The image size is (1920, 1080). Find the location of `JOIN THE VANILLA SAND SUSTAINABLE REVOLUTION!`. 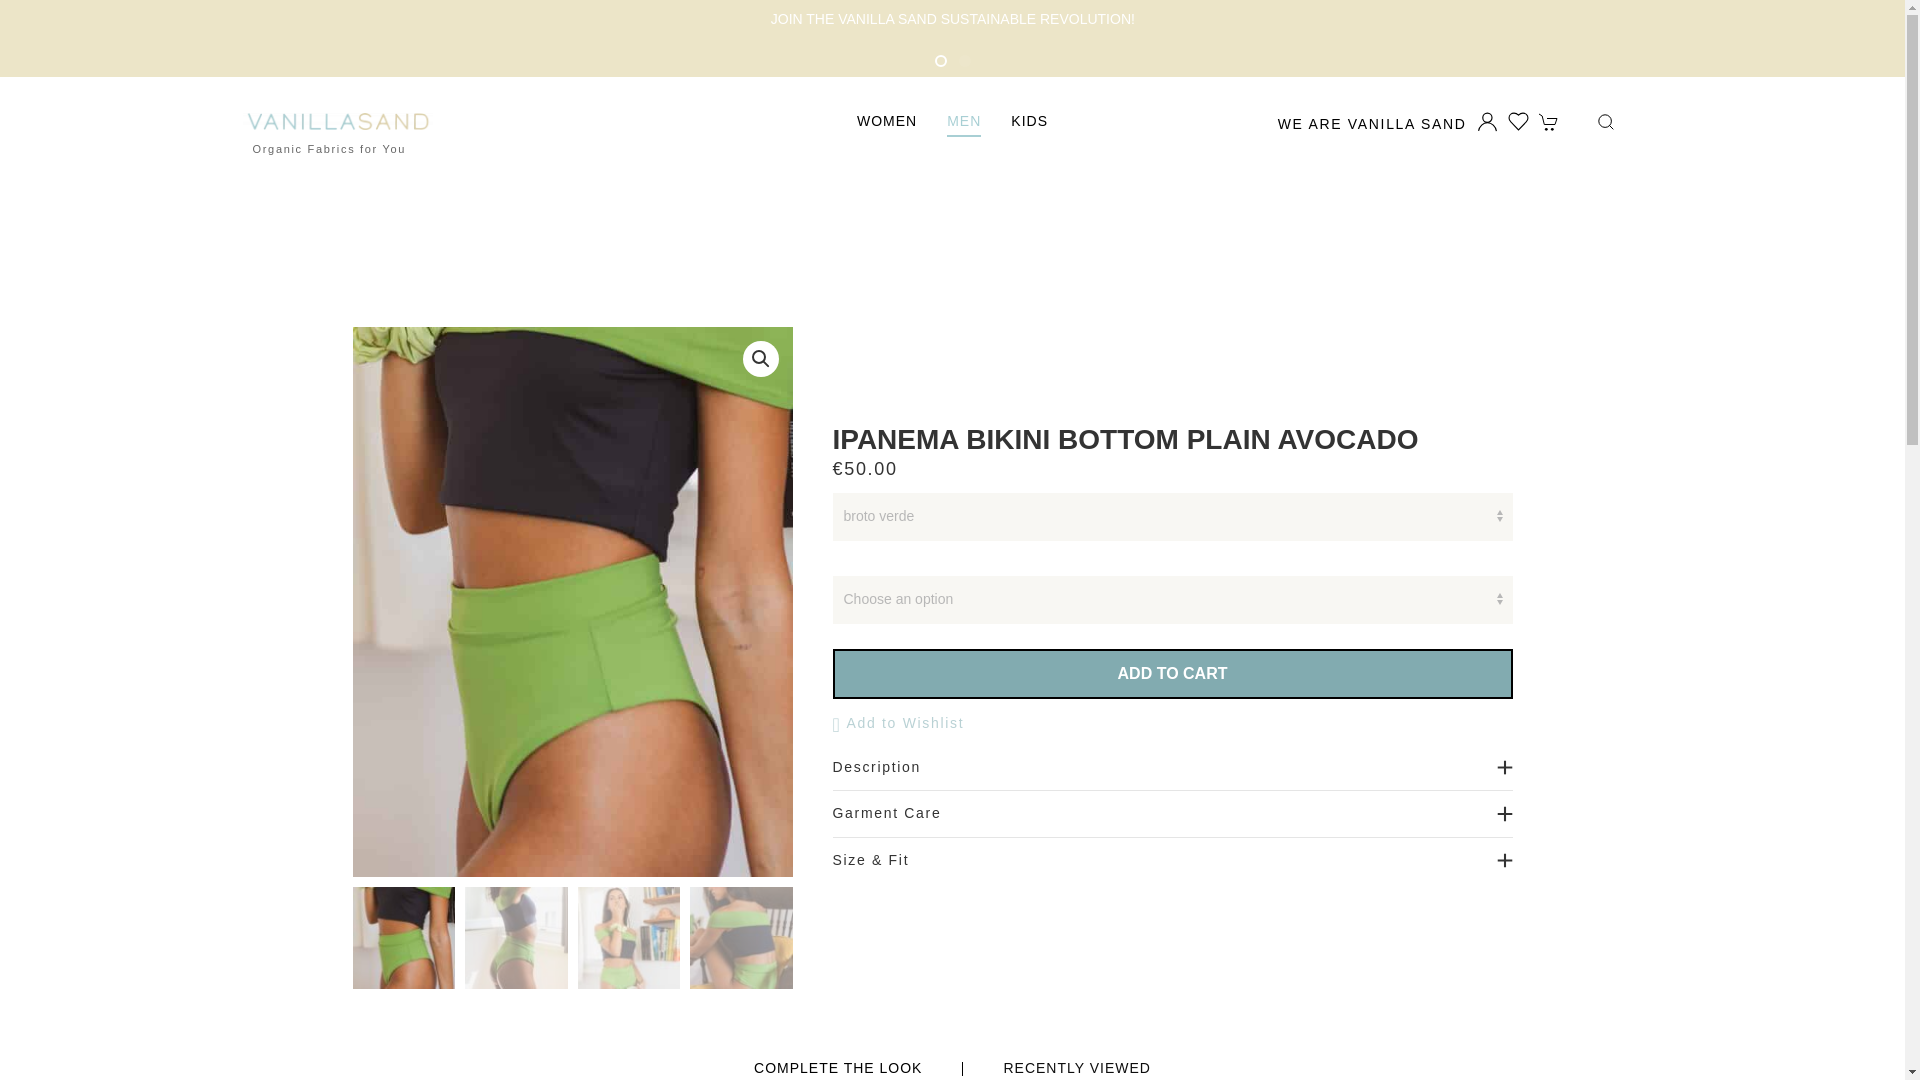

JOIN THE VANILLA SAND SUSTAINABLE REVOLUTION! is located at coordinates (952, 18).